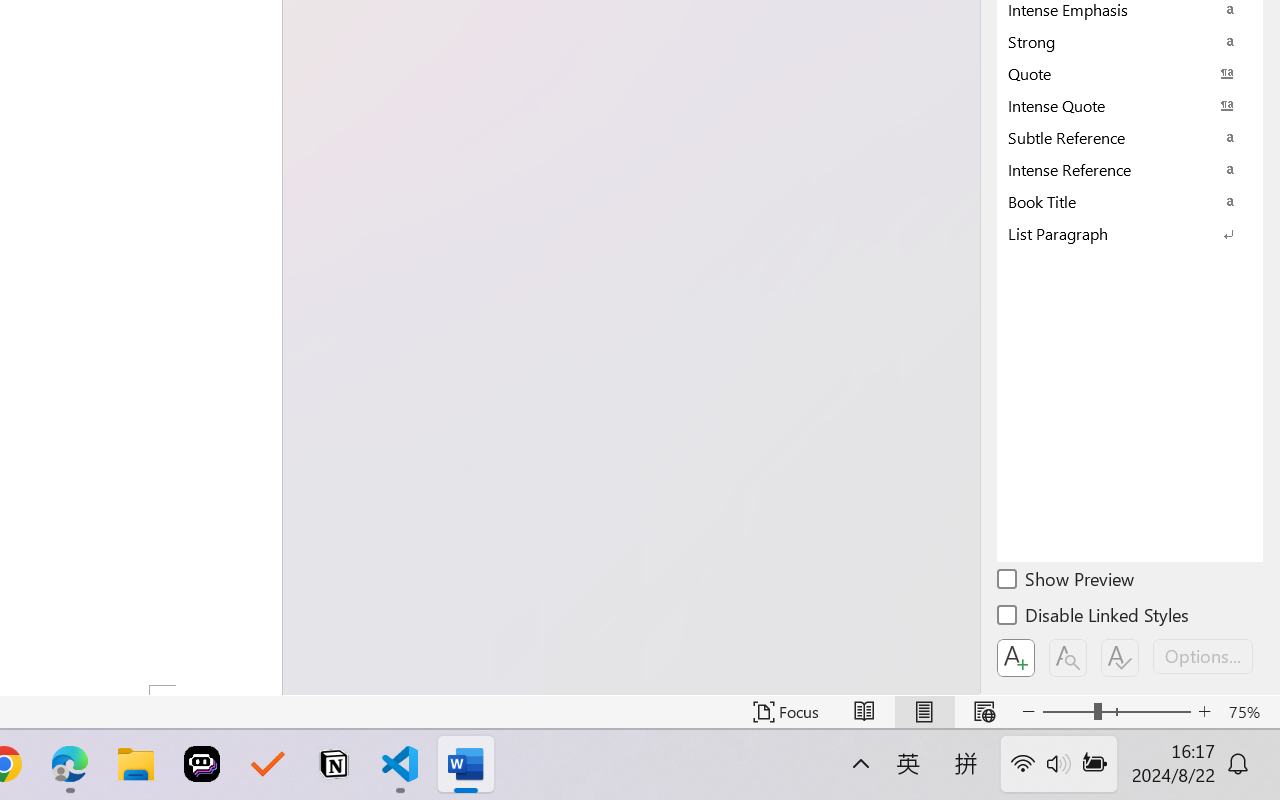 The image size is (1280, 800). I want to click on Intense Reference, so click(1130, 169).